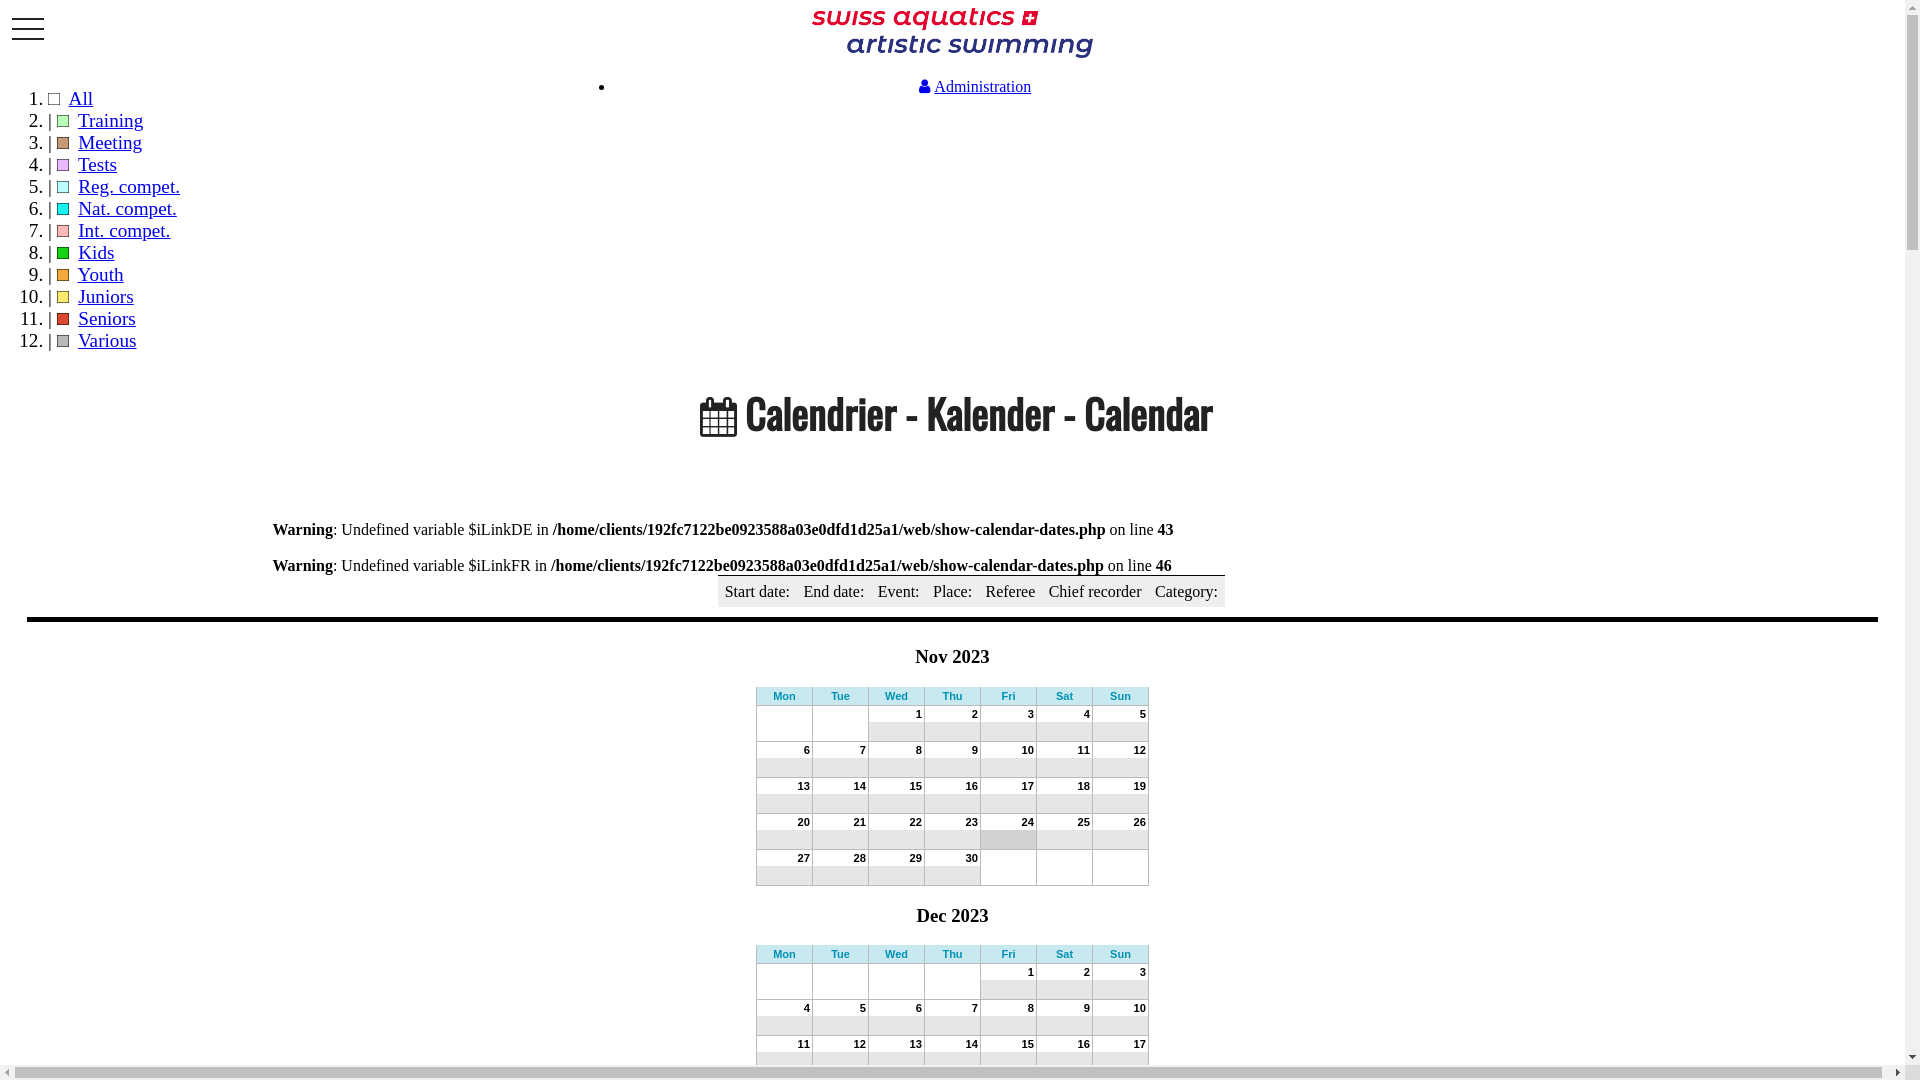 This screenshot has height=1080, width=1920. I want to click on Juniors, so click(106, 296).